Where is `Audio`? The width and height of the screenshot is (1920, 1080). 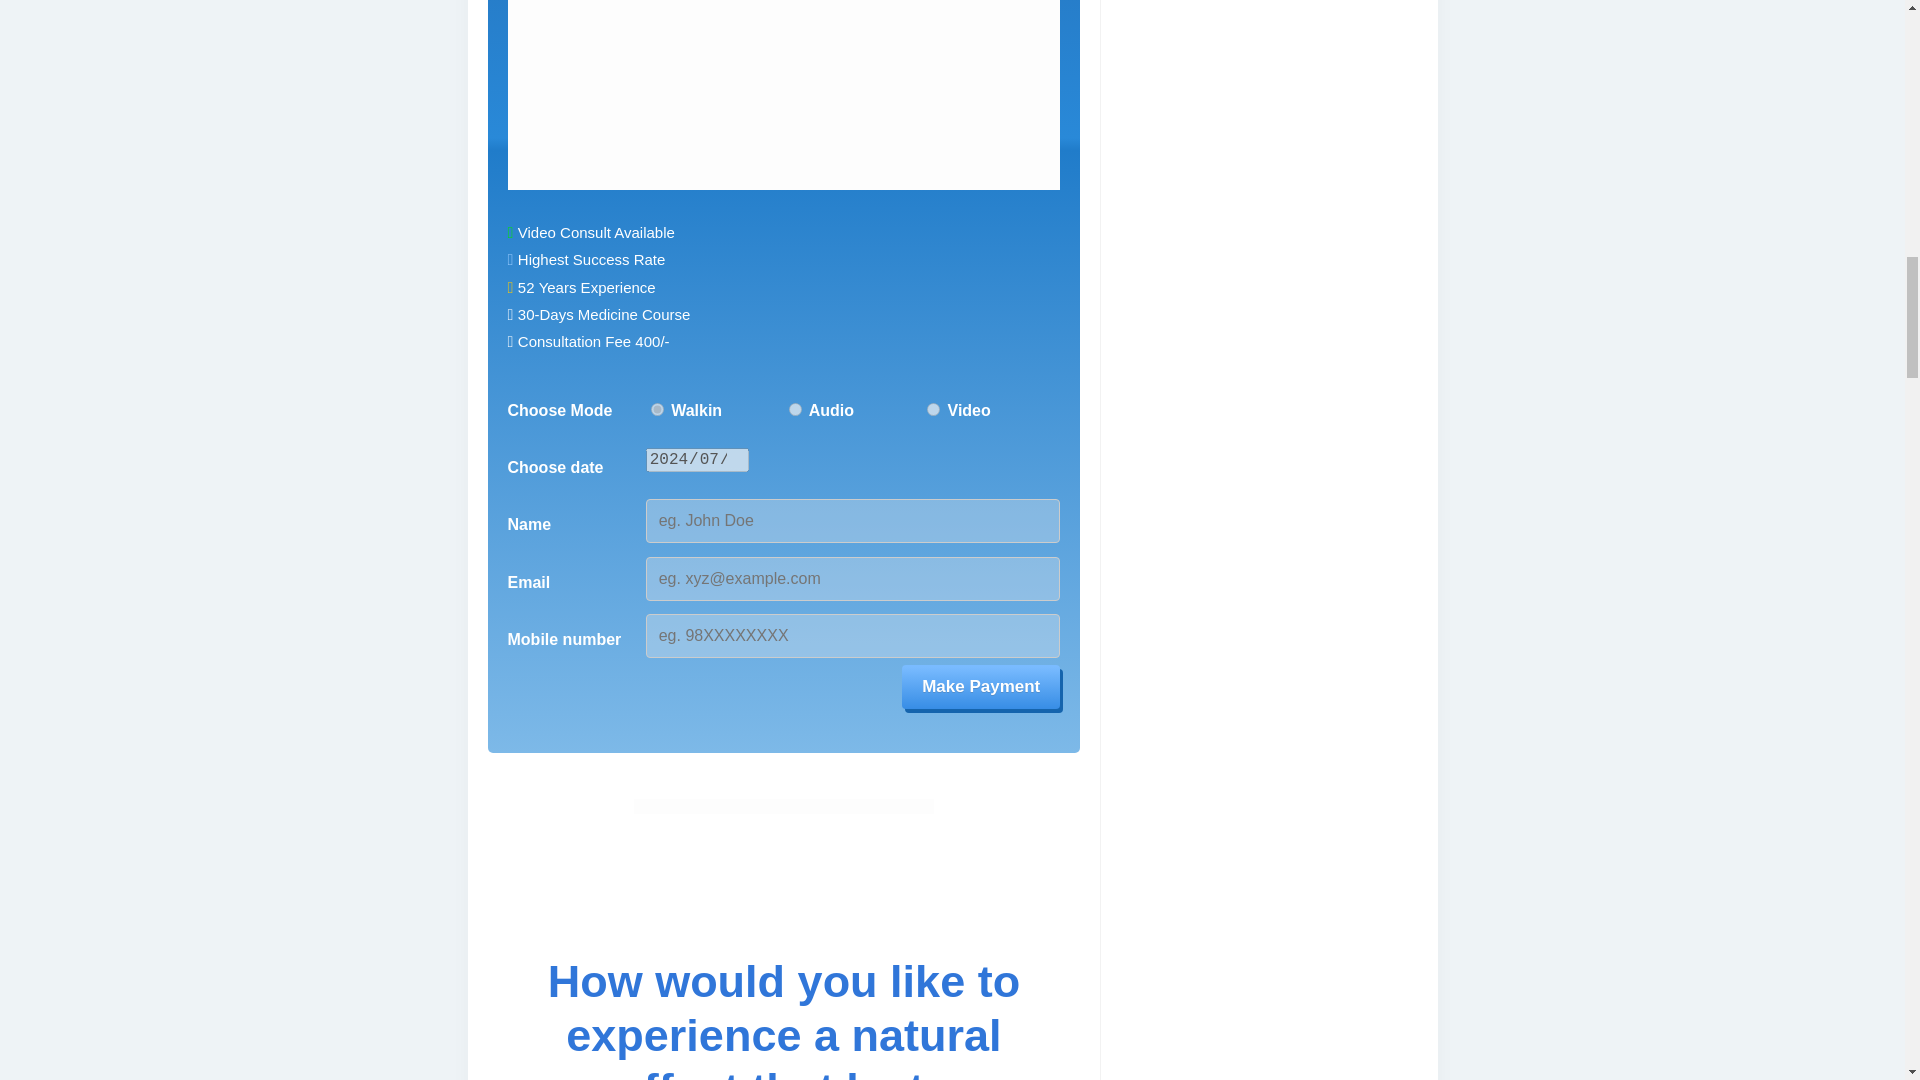
Audio is located at coordinates (796, 408).